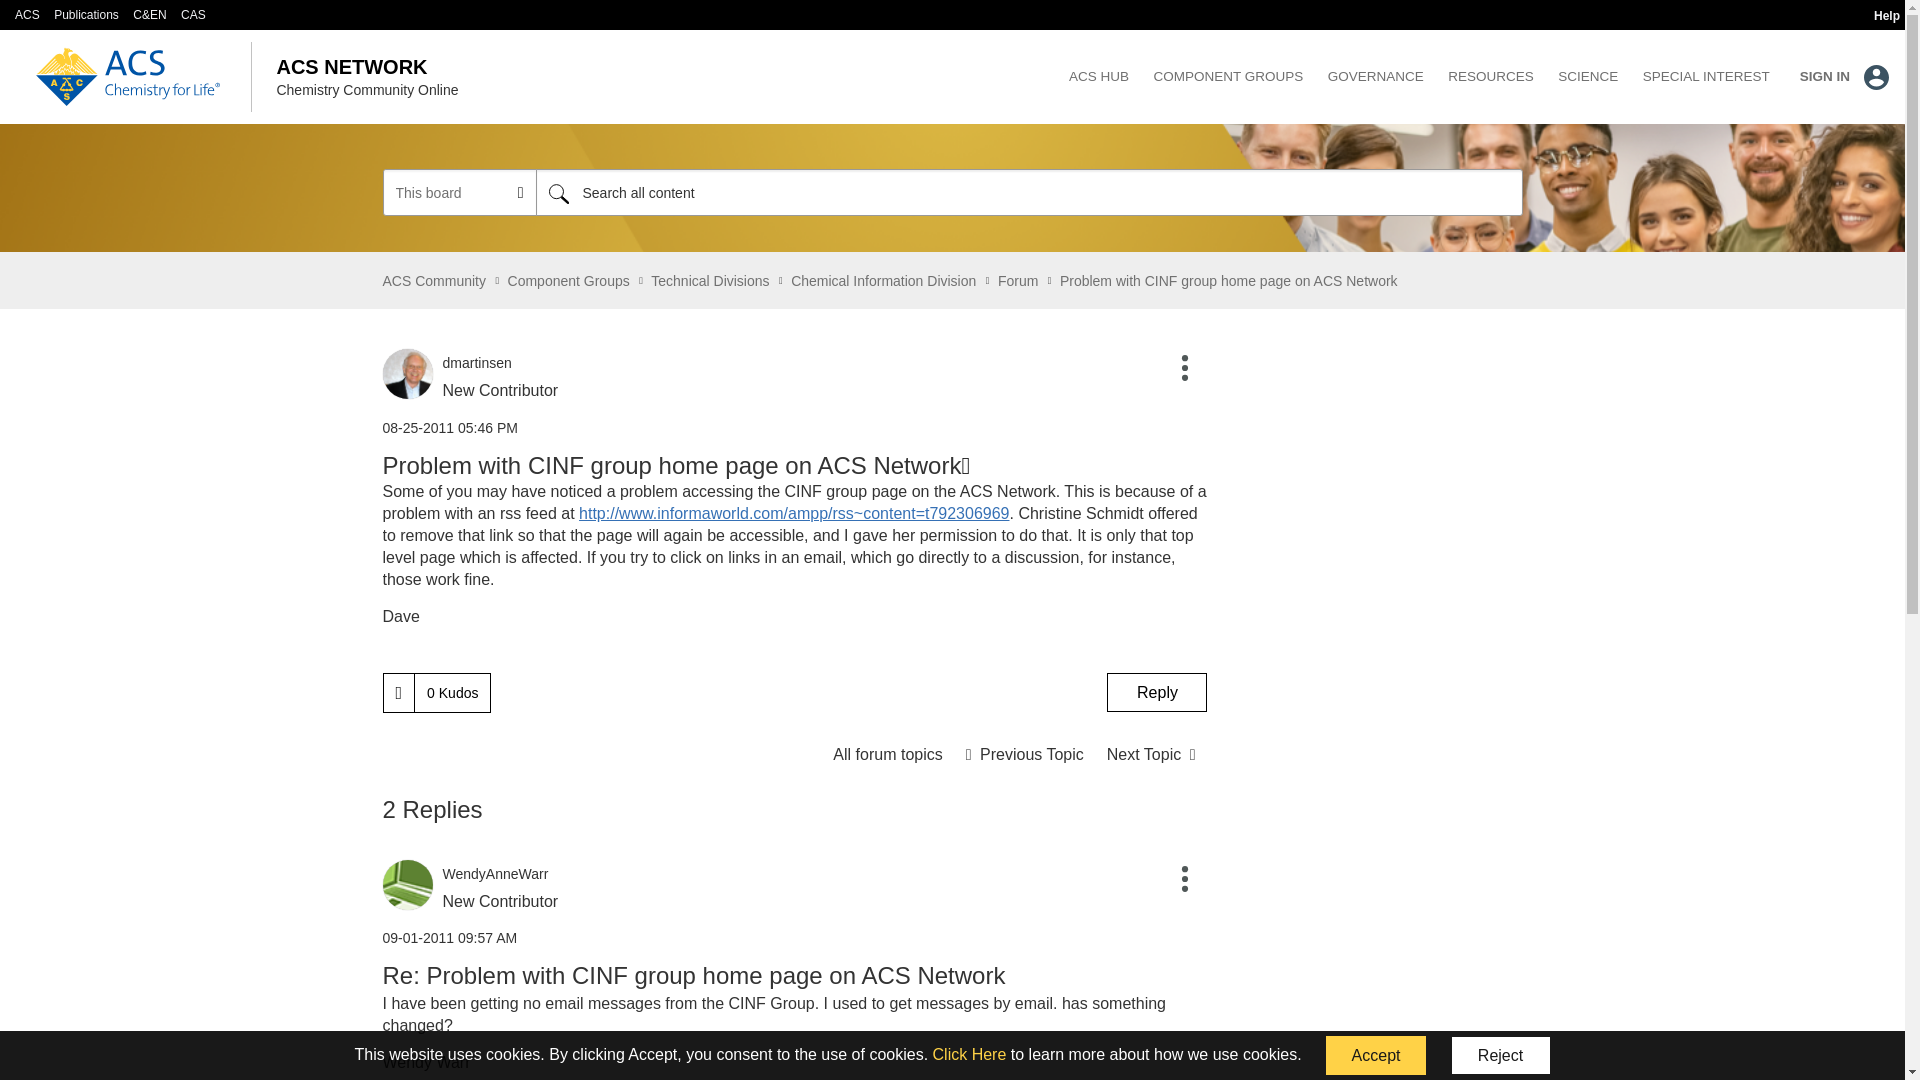 This screenshot has height=1080, width=1920. What do you see at coordinates (558, 193) in the screenshot?
I see `Search` at bounding box center [558, 193].